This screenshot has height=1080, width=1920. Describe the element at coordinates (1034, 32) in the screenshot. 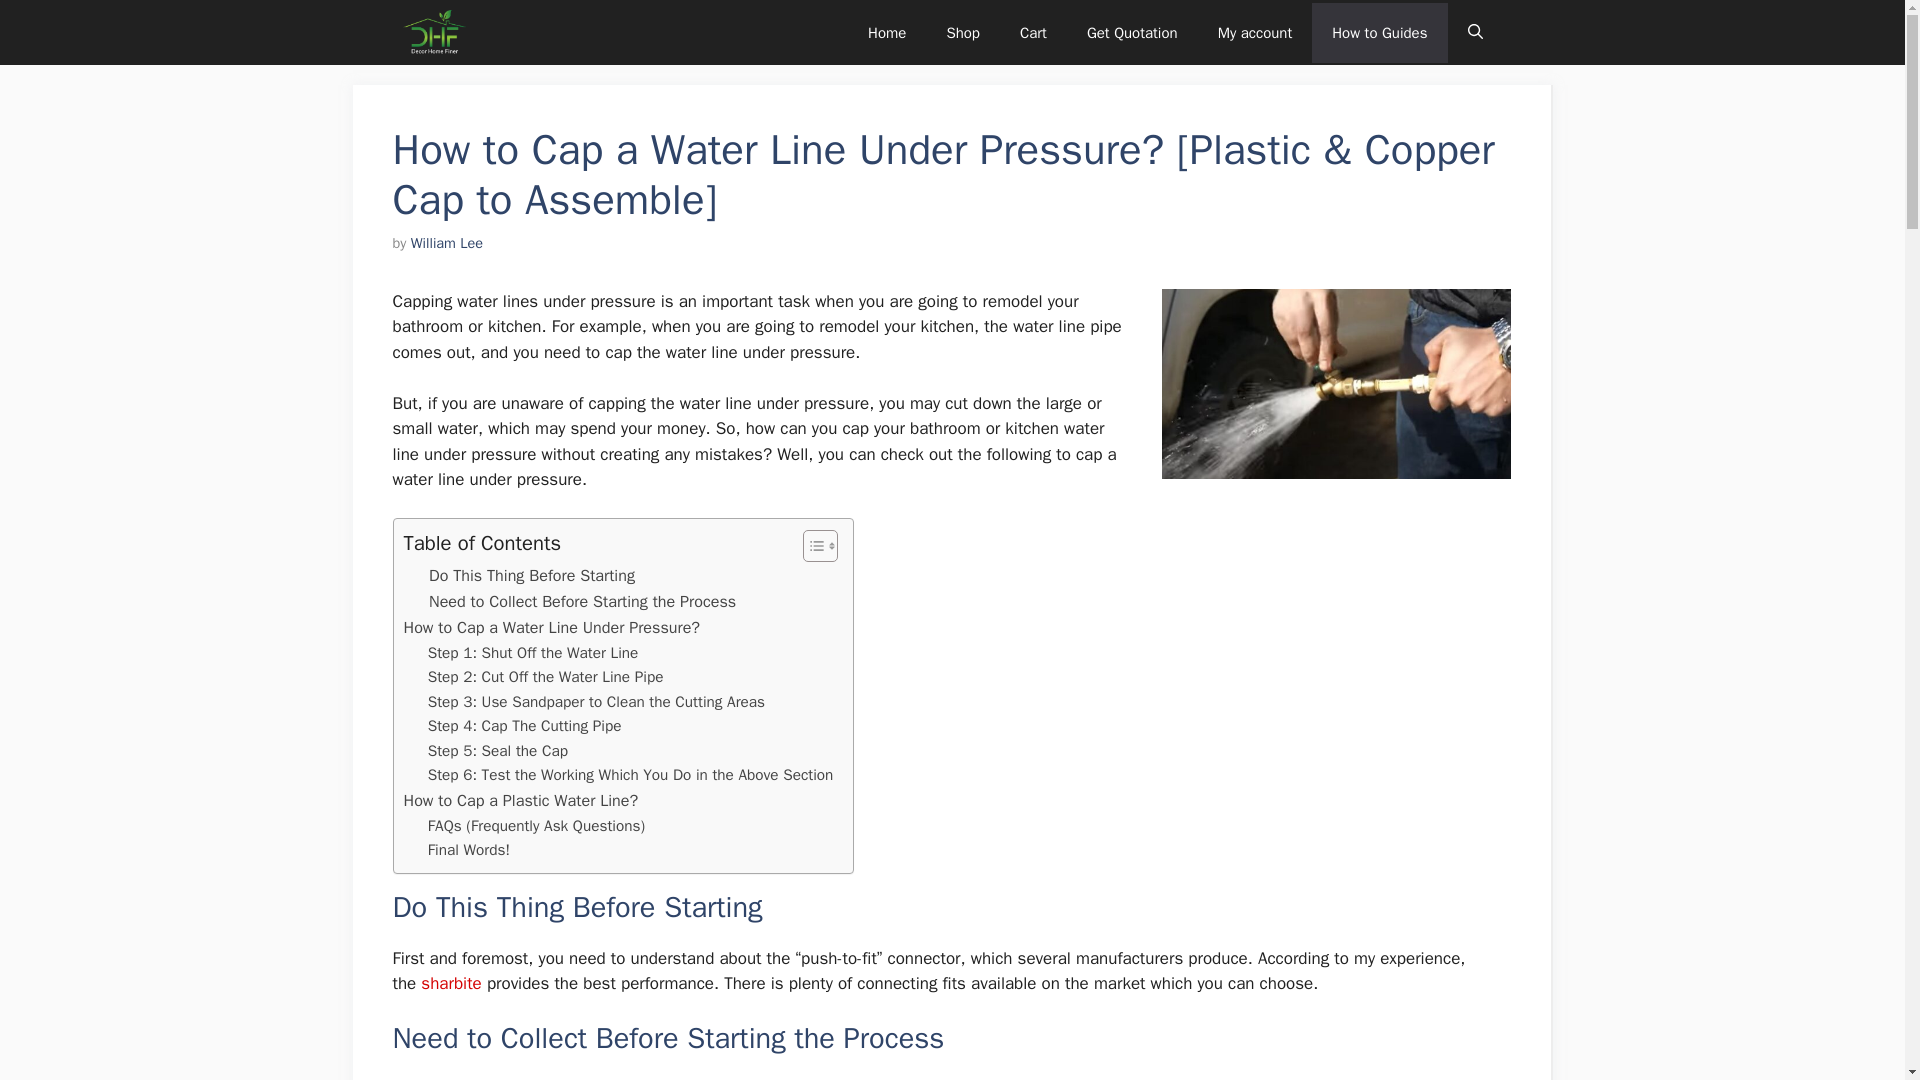

I see `Cart` at that location.